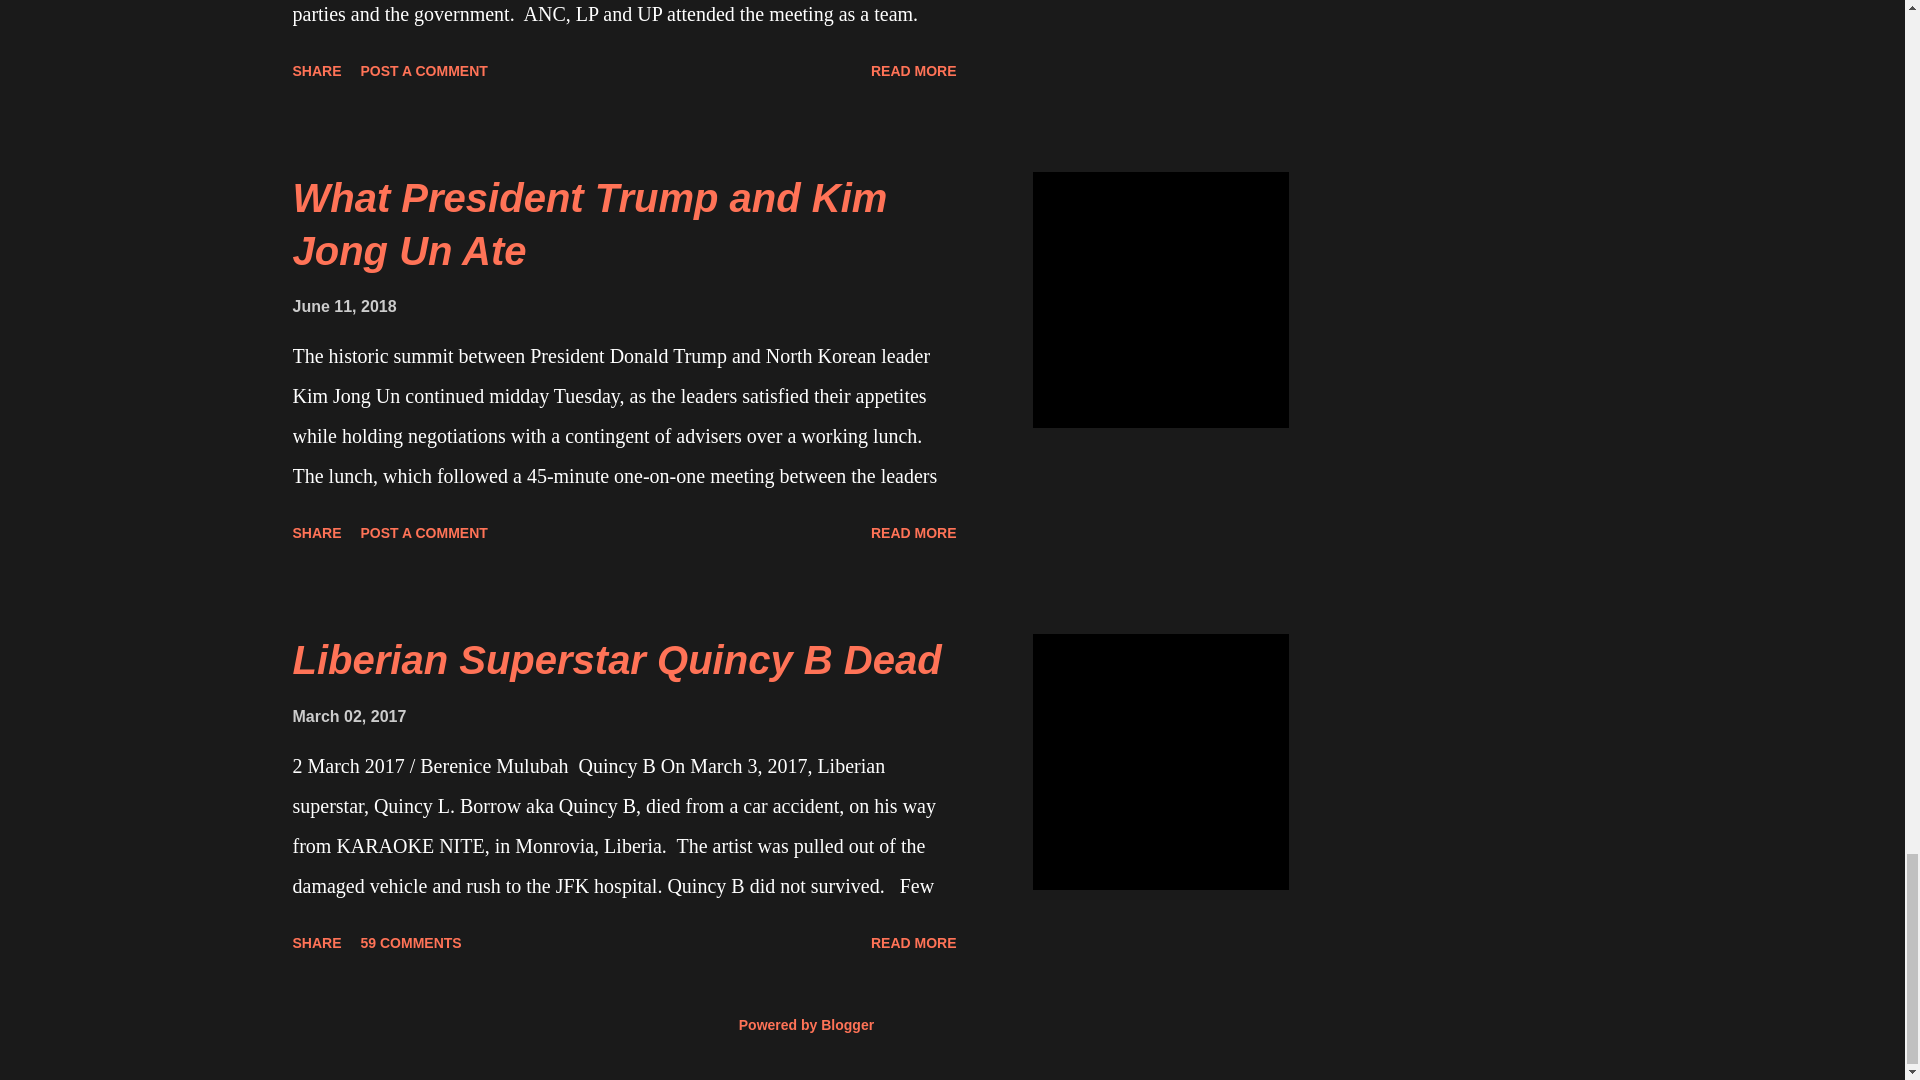 This screenshot has width=1920, height=1080. What do you see at coordinates (343, 306) in the screenshot?
I see `June 11, 2018` at bounding box center [343, 306].